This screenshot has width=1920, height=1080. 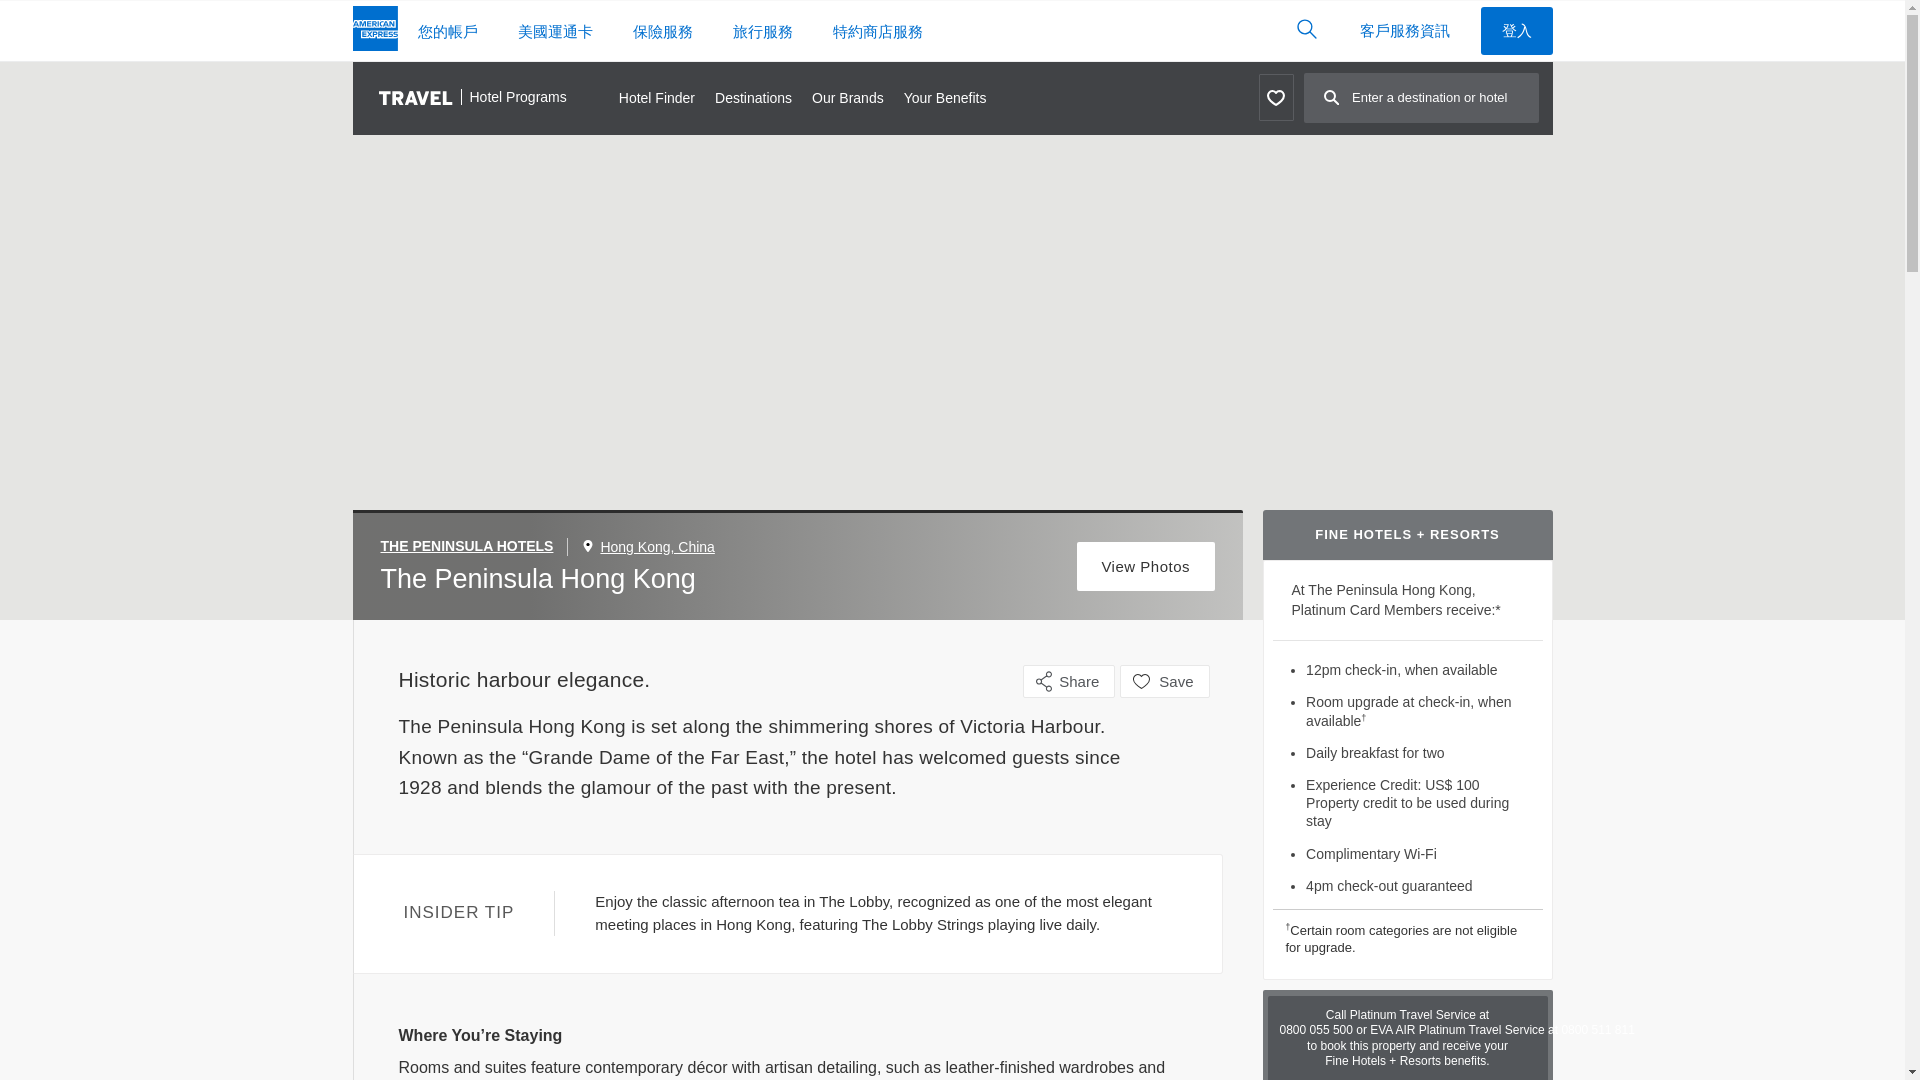 What do you see at coordinates (374, 32) in the screenshot?
I see `Homepage` at bounding box center [374, 32].